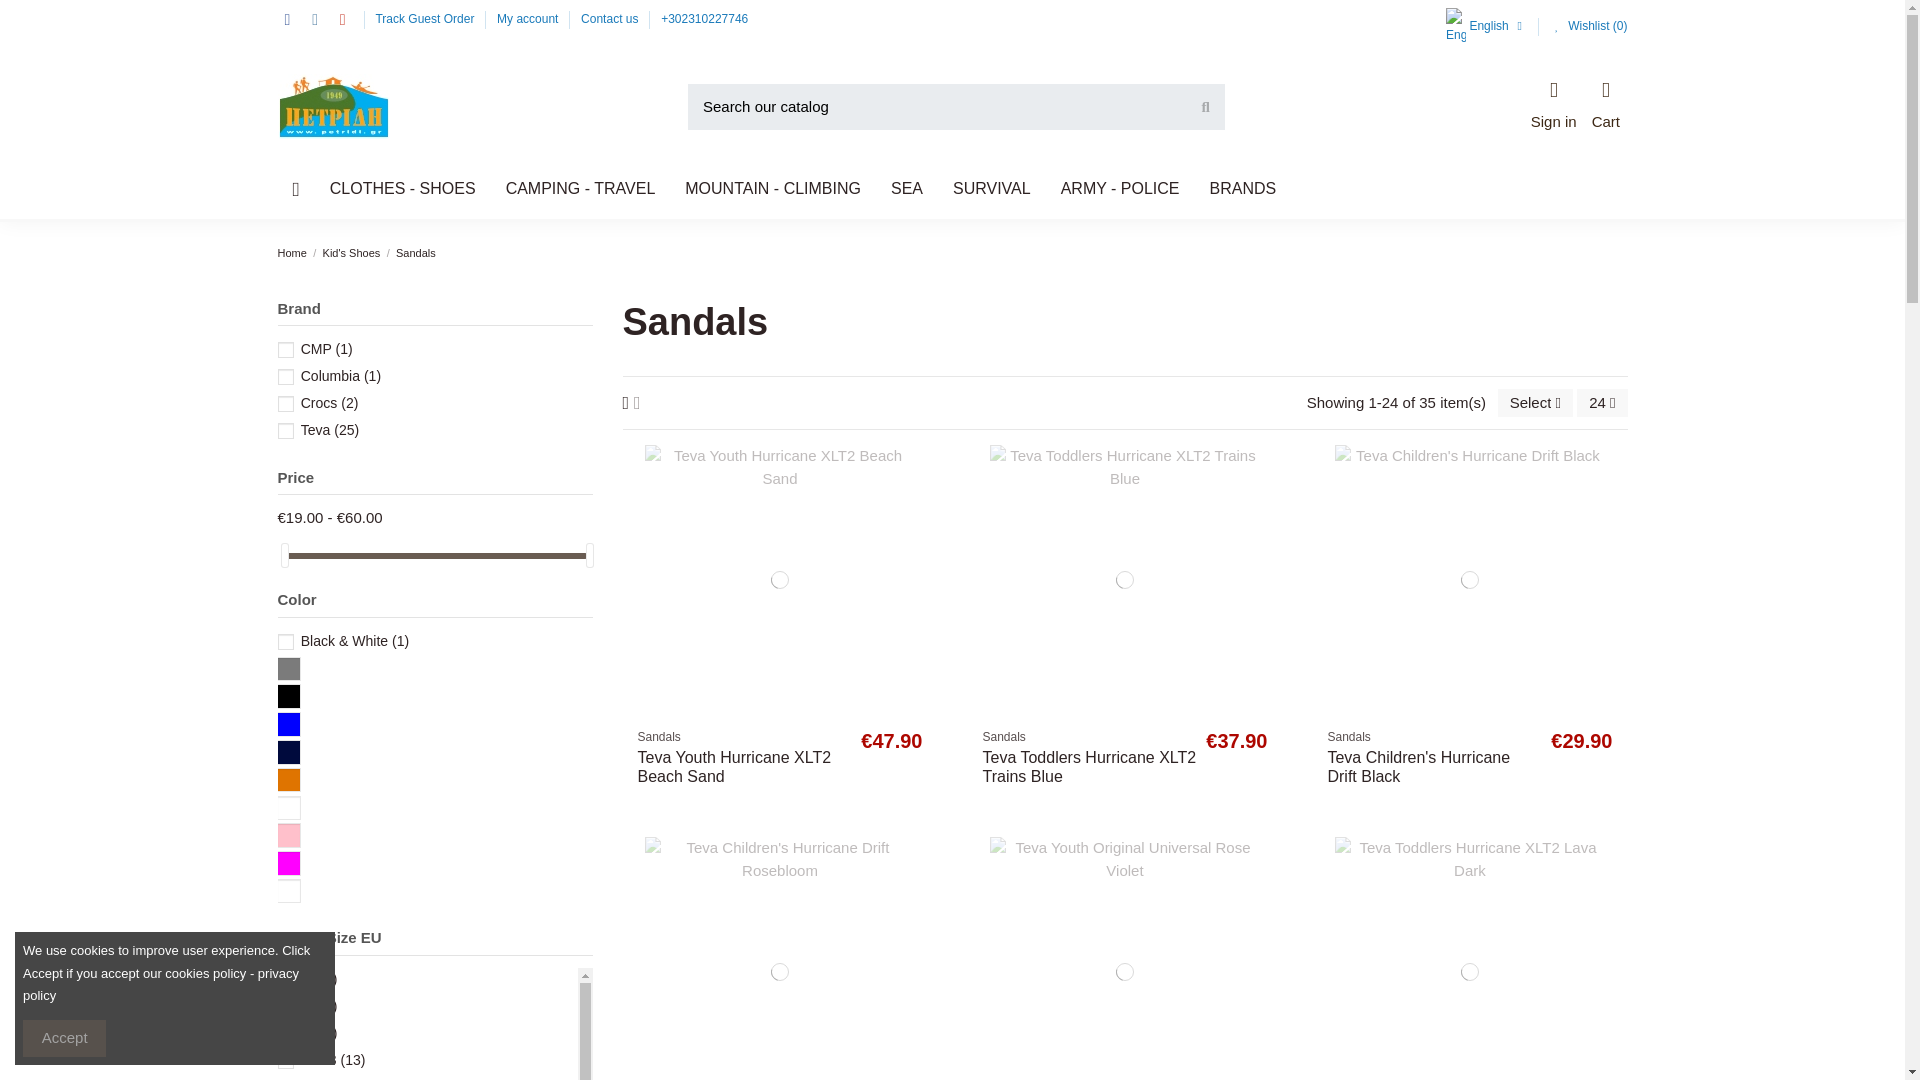 The width and height of the screenshot is (1920, 1080). What do you see at coordinates (611, 18) in the screenshot?
I see `Use our form to contact us` at bounding box center [611, 18].